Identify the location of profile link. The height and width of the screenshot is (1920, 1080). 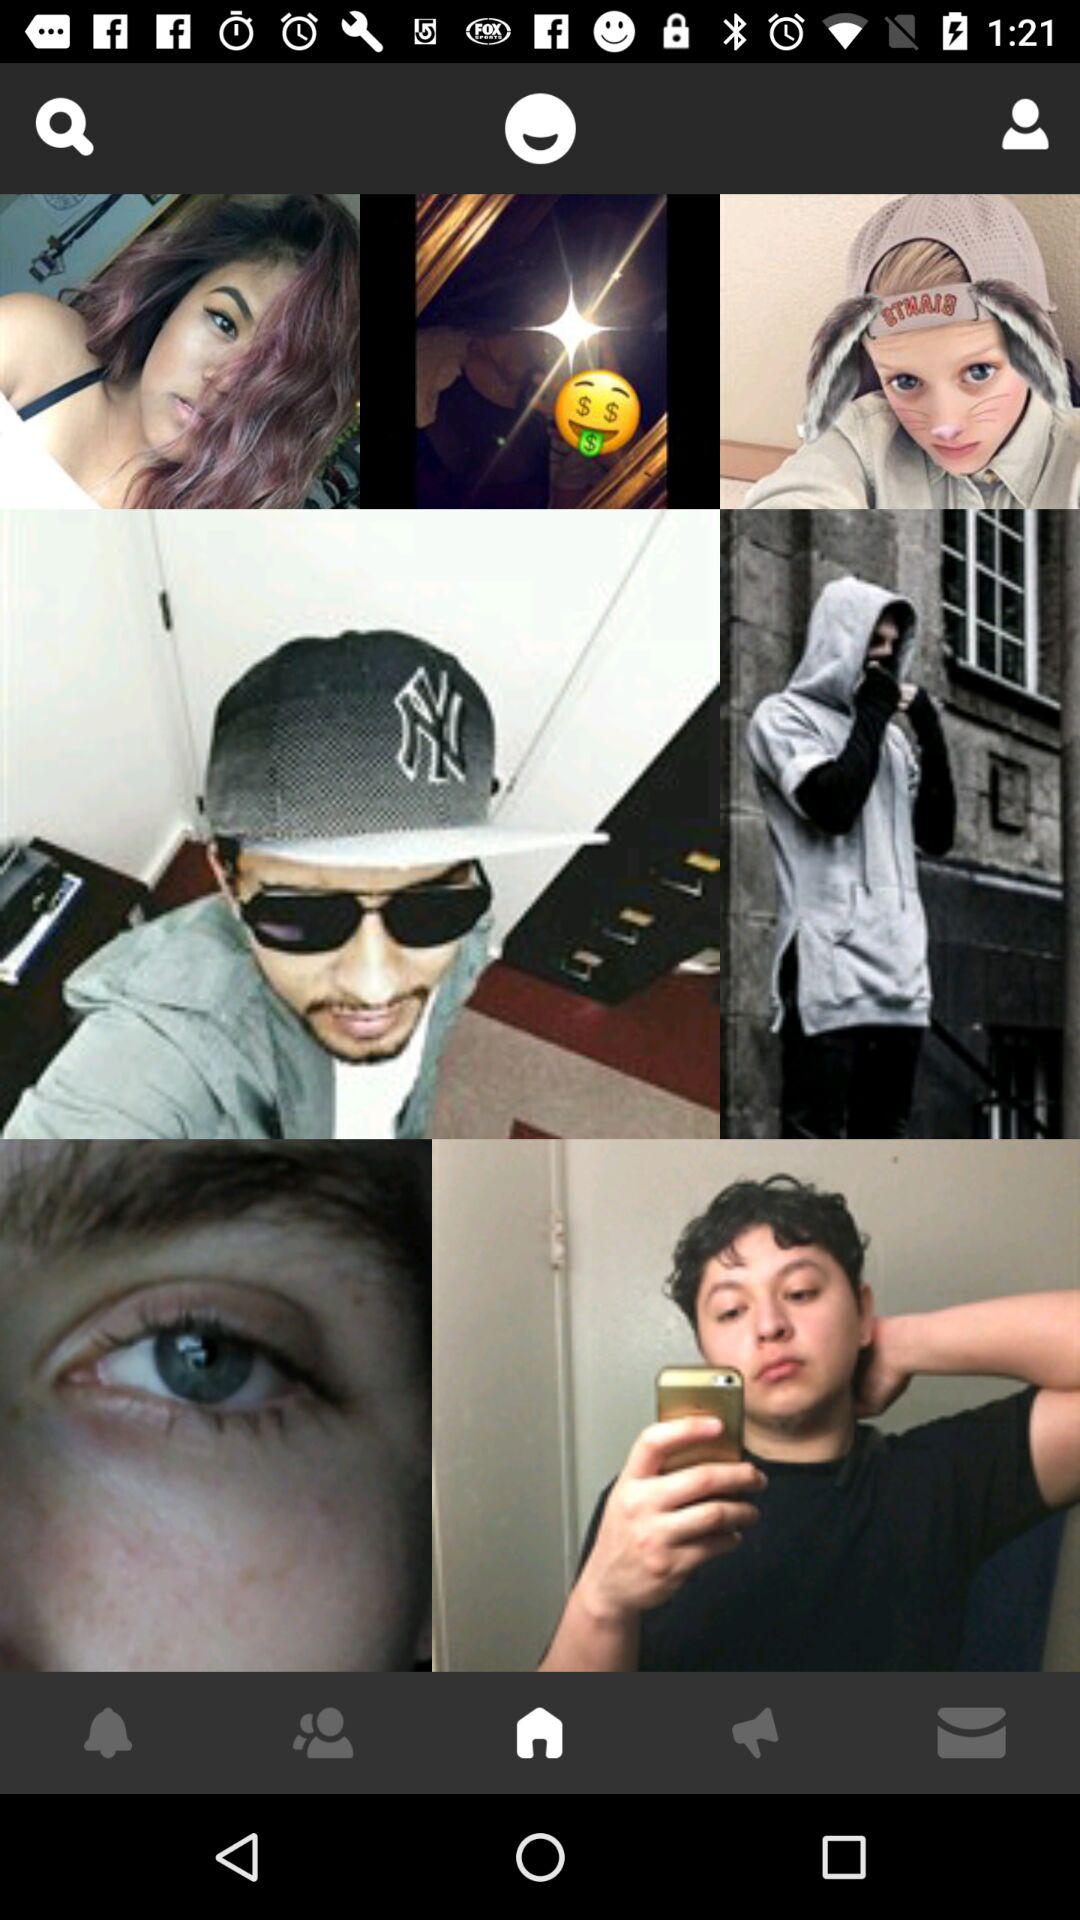
(1018, 124).